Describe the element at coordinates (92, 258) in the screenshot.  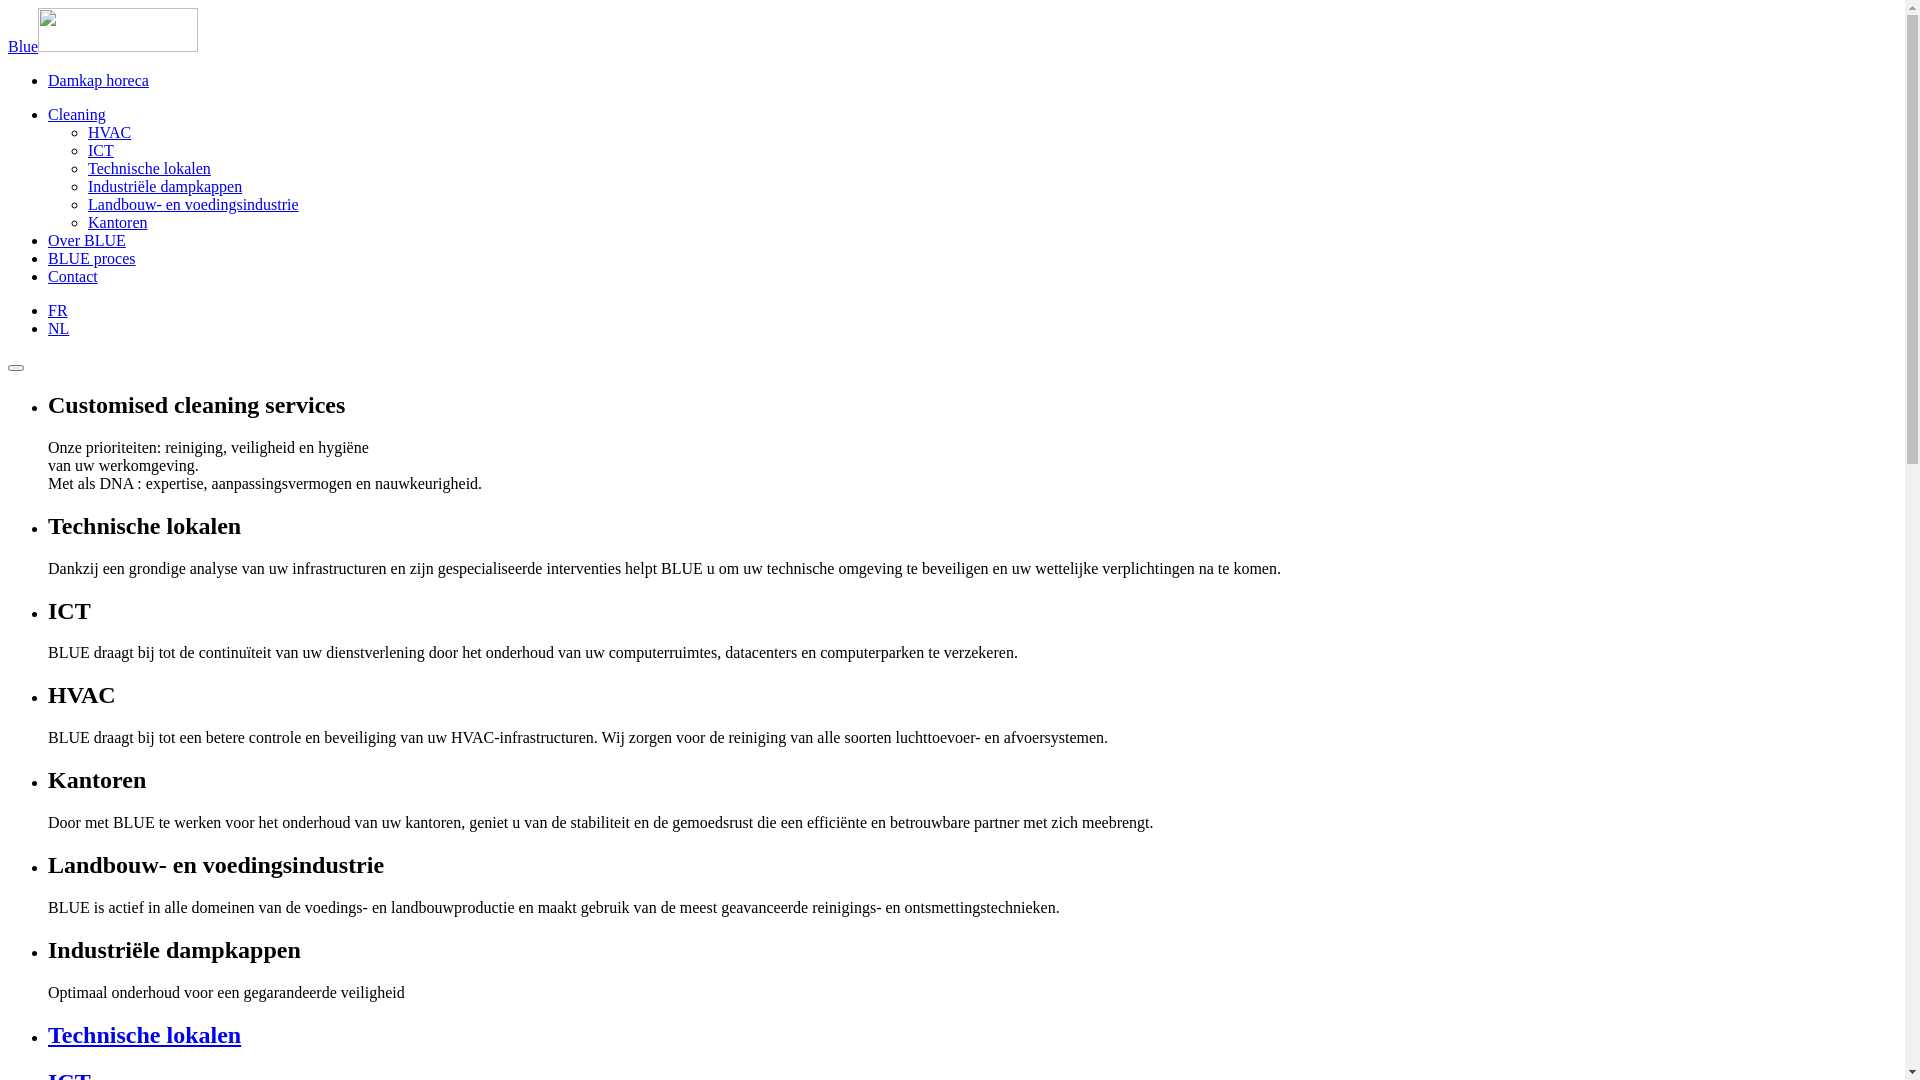
I see `BLUE proces` at that location.